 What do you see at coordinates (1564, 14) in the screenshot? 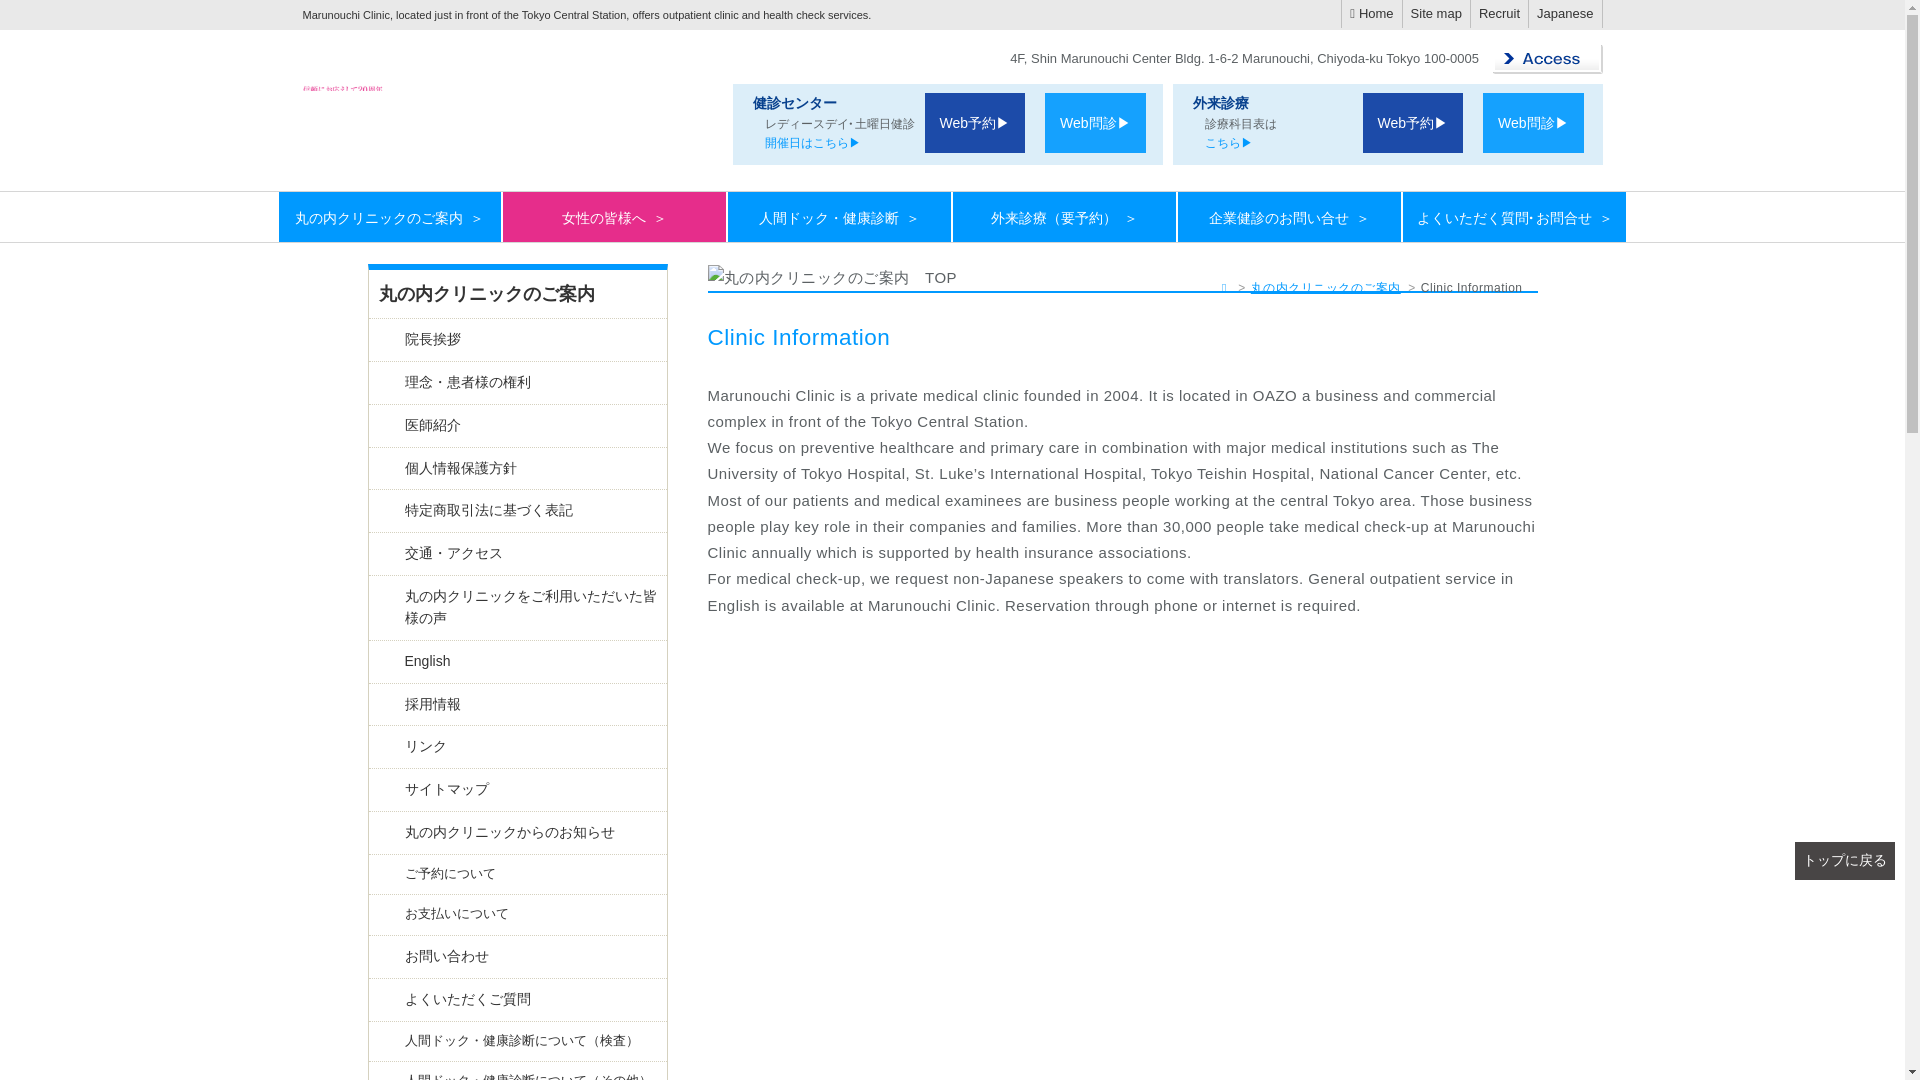
I see `Japanese` at bounding box center [1564, 14].